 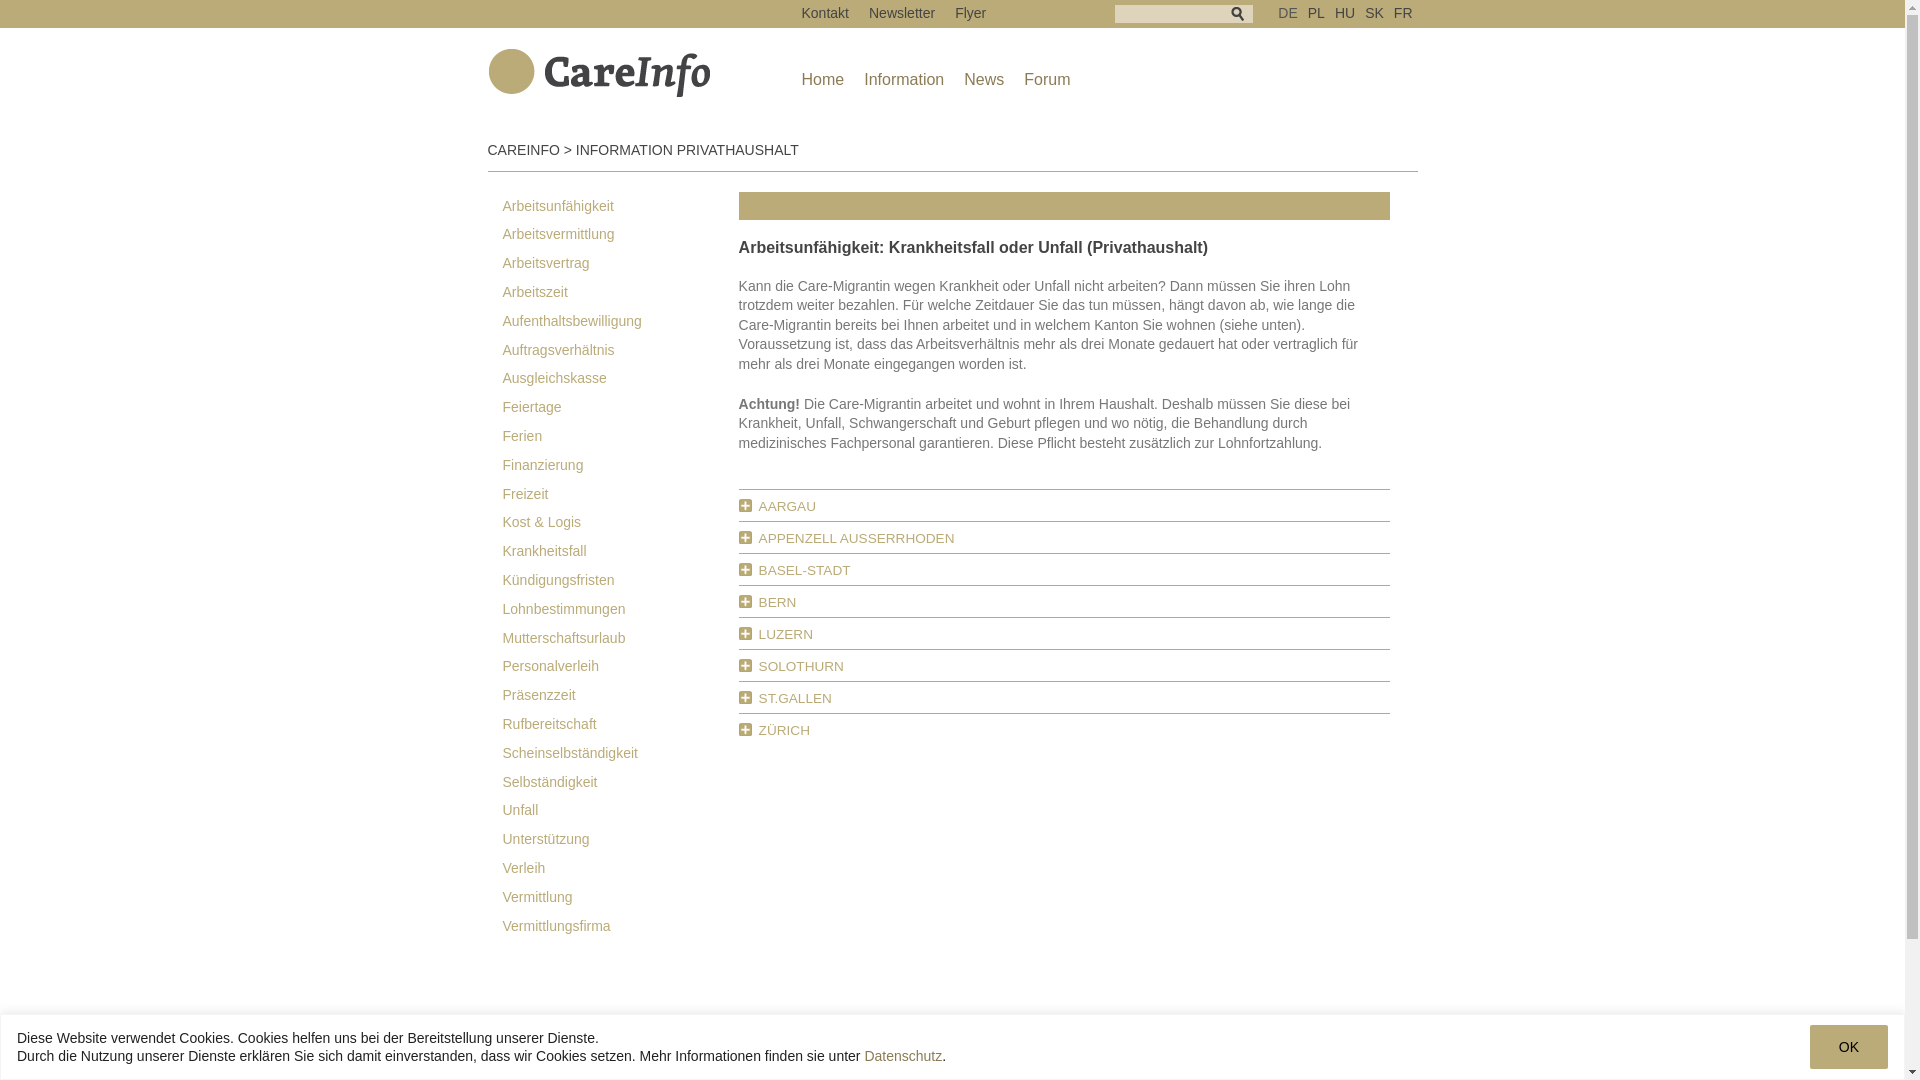 I want to click on Freizeit, so click(x=621, y=494).